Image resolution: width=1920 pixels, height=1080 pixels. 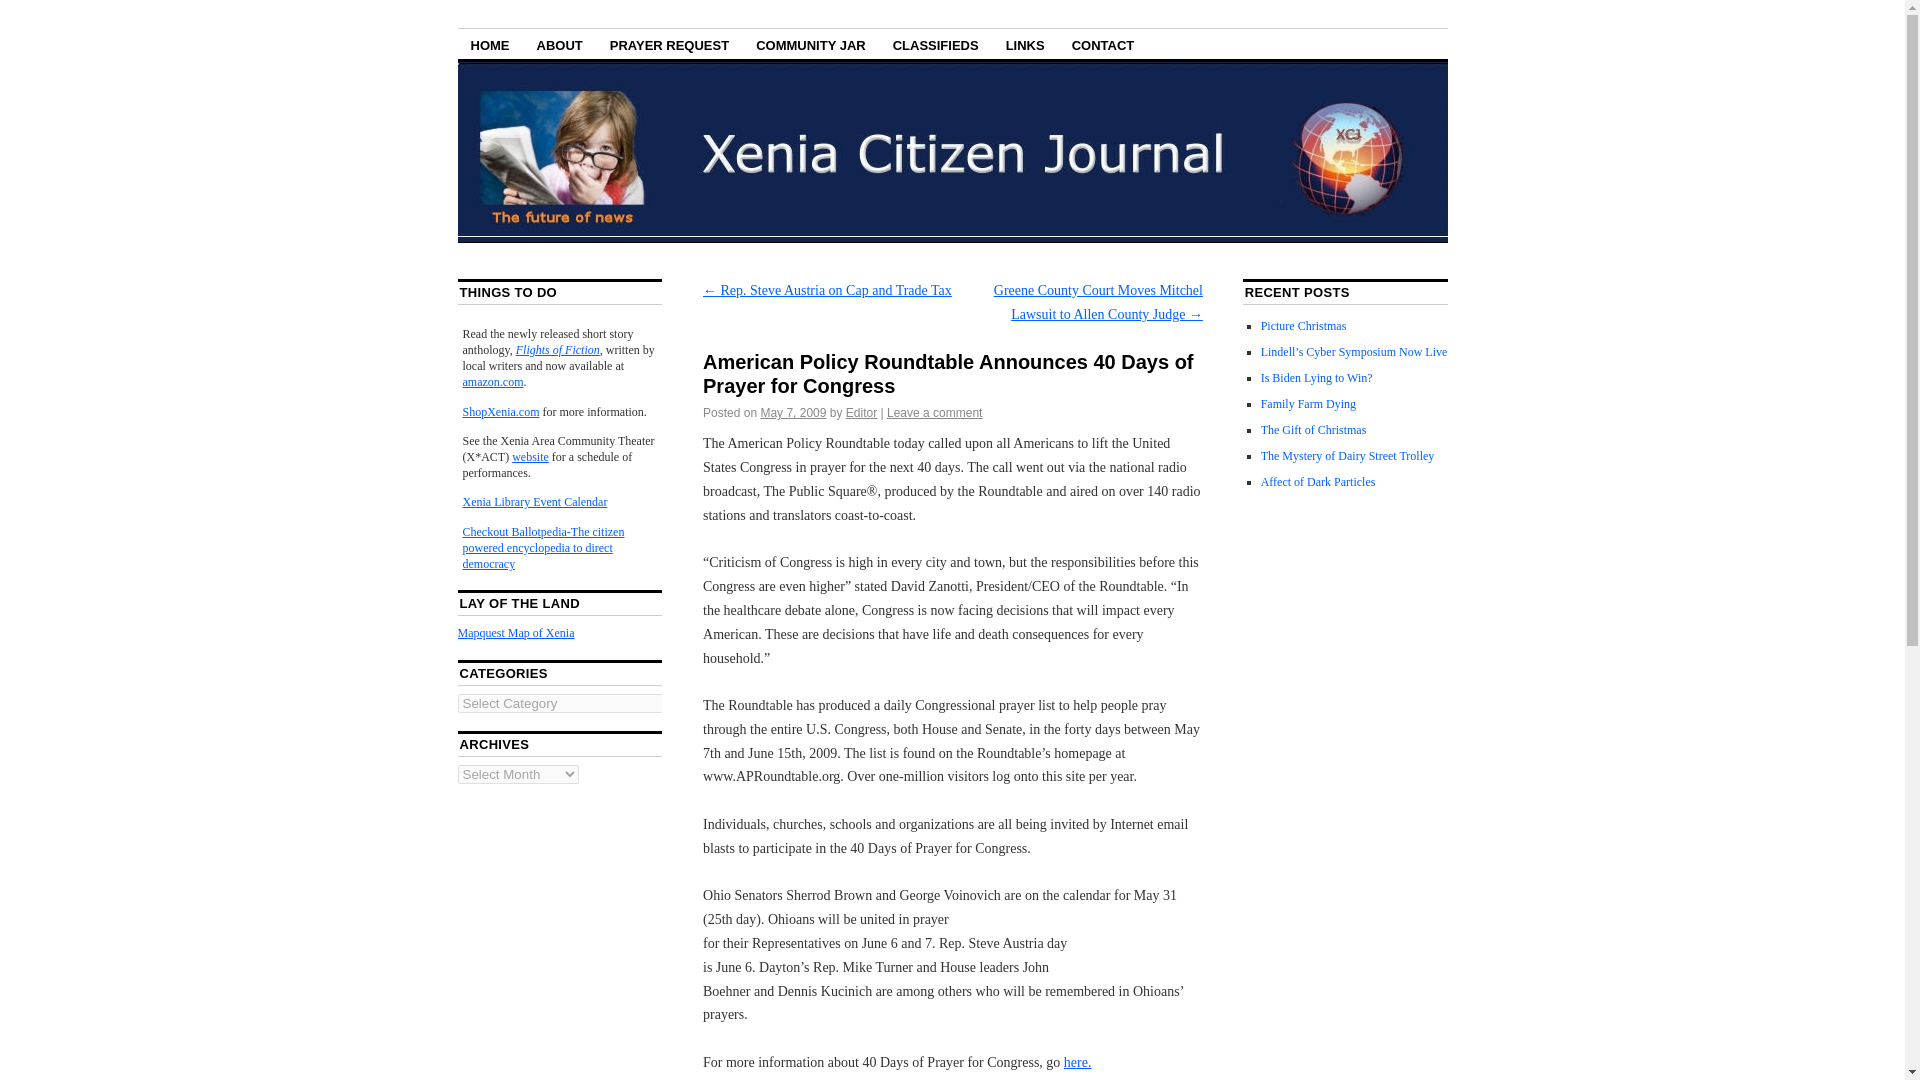 What do you see at coordinates (560, 44) in the screenshot?
I see `ABOUT` at bounding box center [560, 44].